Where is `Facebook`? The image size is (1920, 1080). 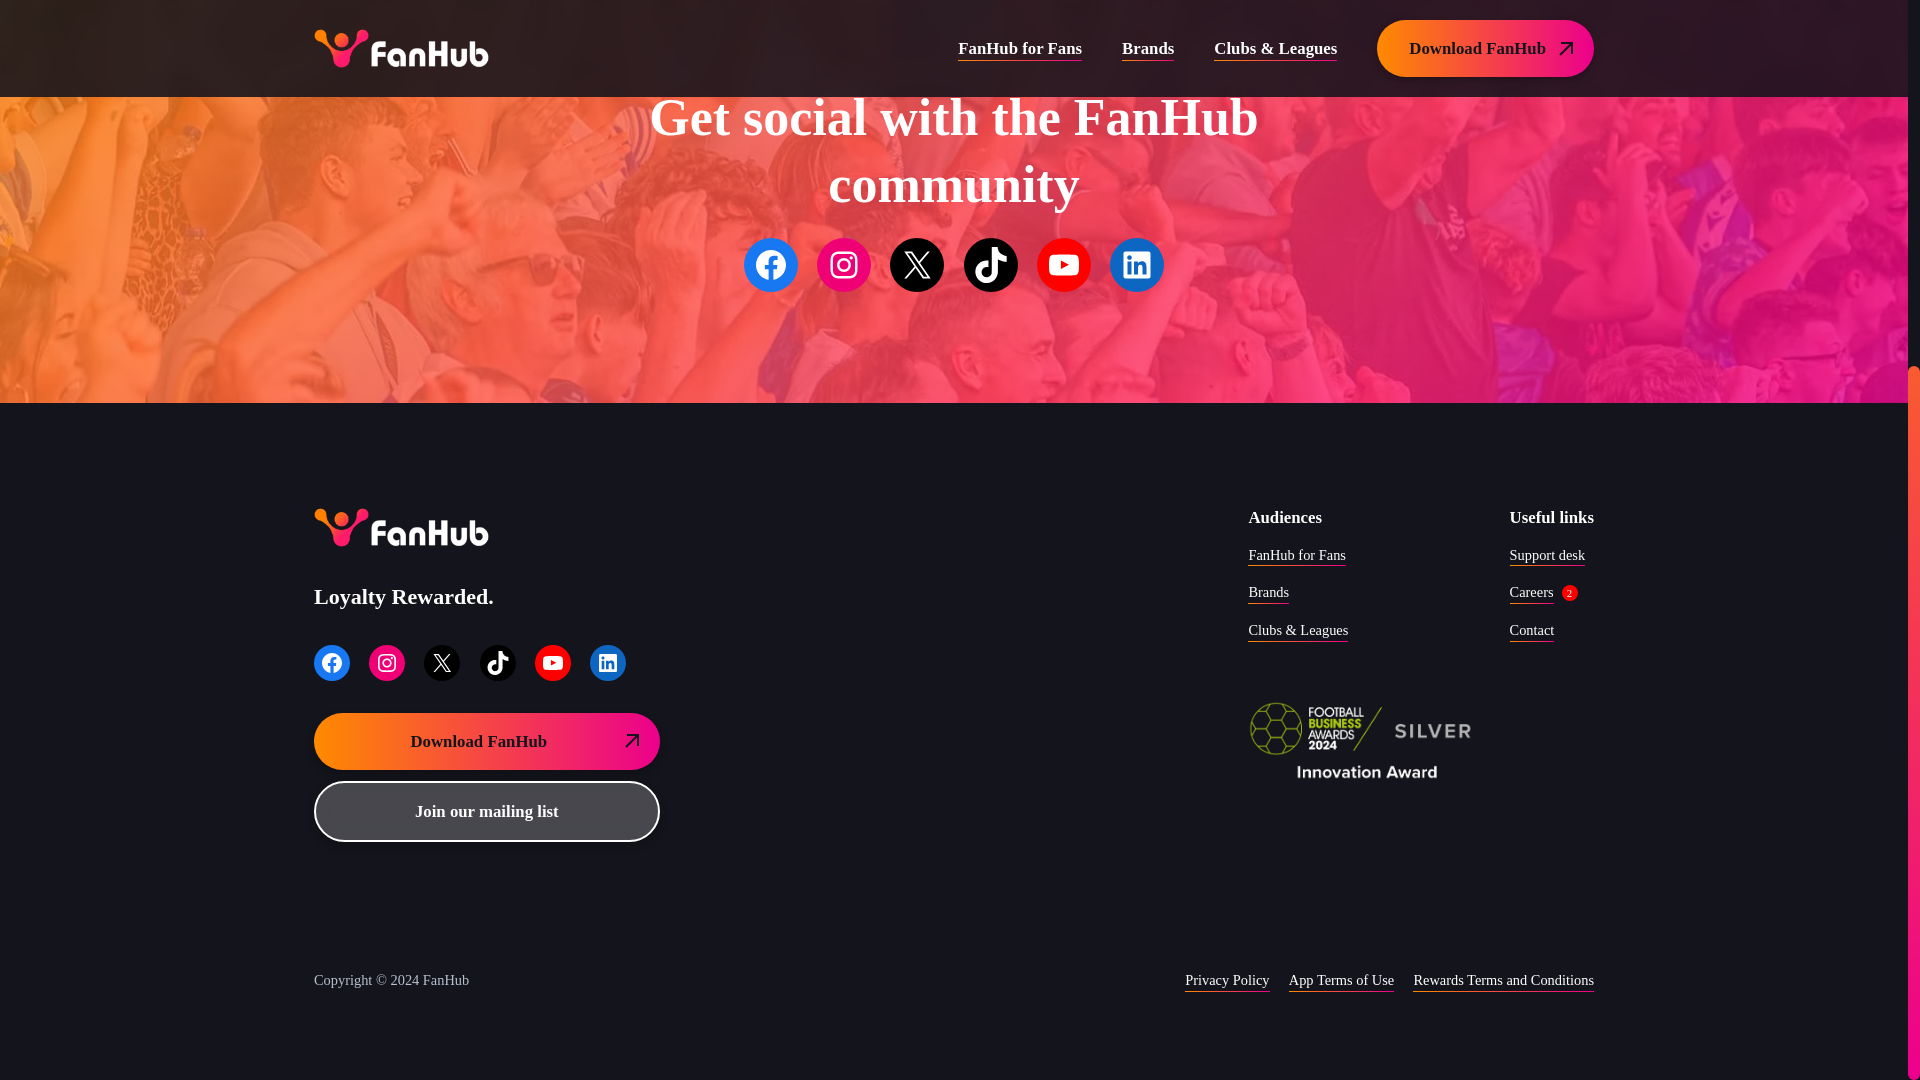
Facebook is located at coordinates (332, 710).